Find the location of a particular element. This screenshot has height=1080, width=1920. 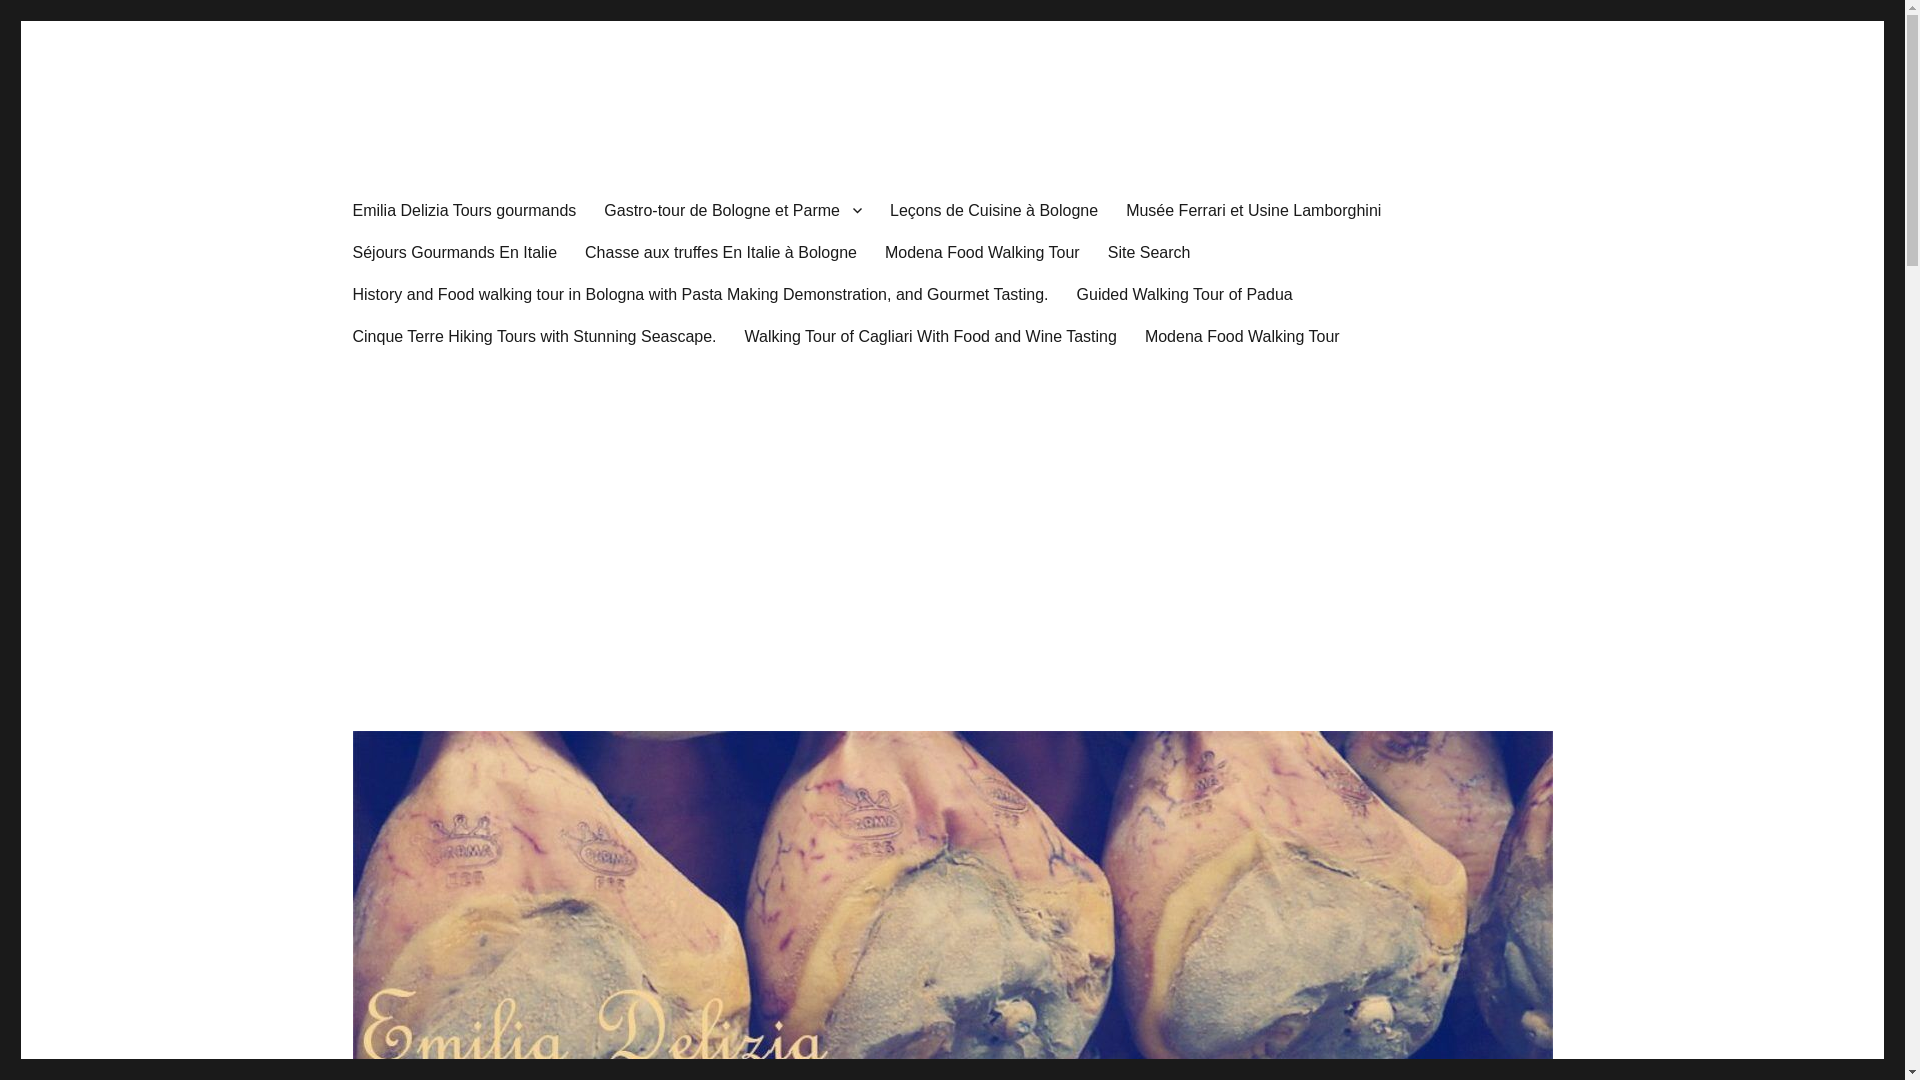

Guided Walking Tour of Padua is located at coordinates (1185, 294).